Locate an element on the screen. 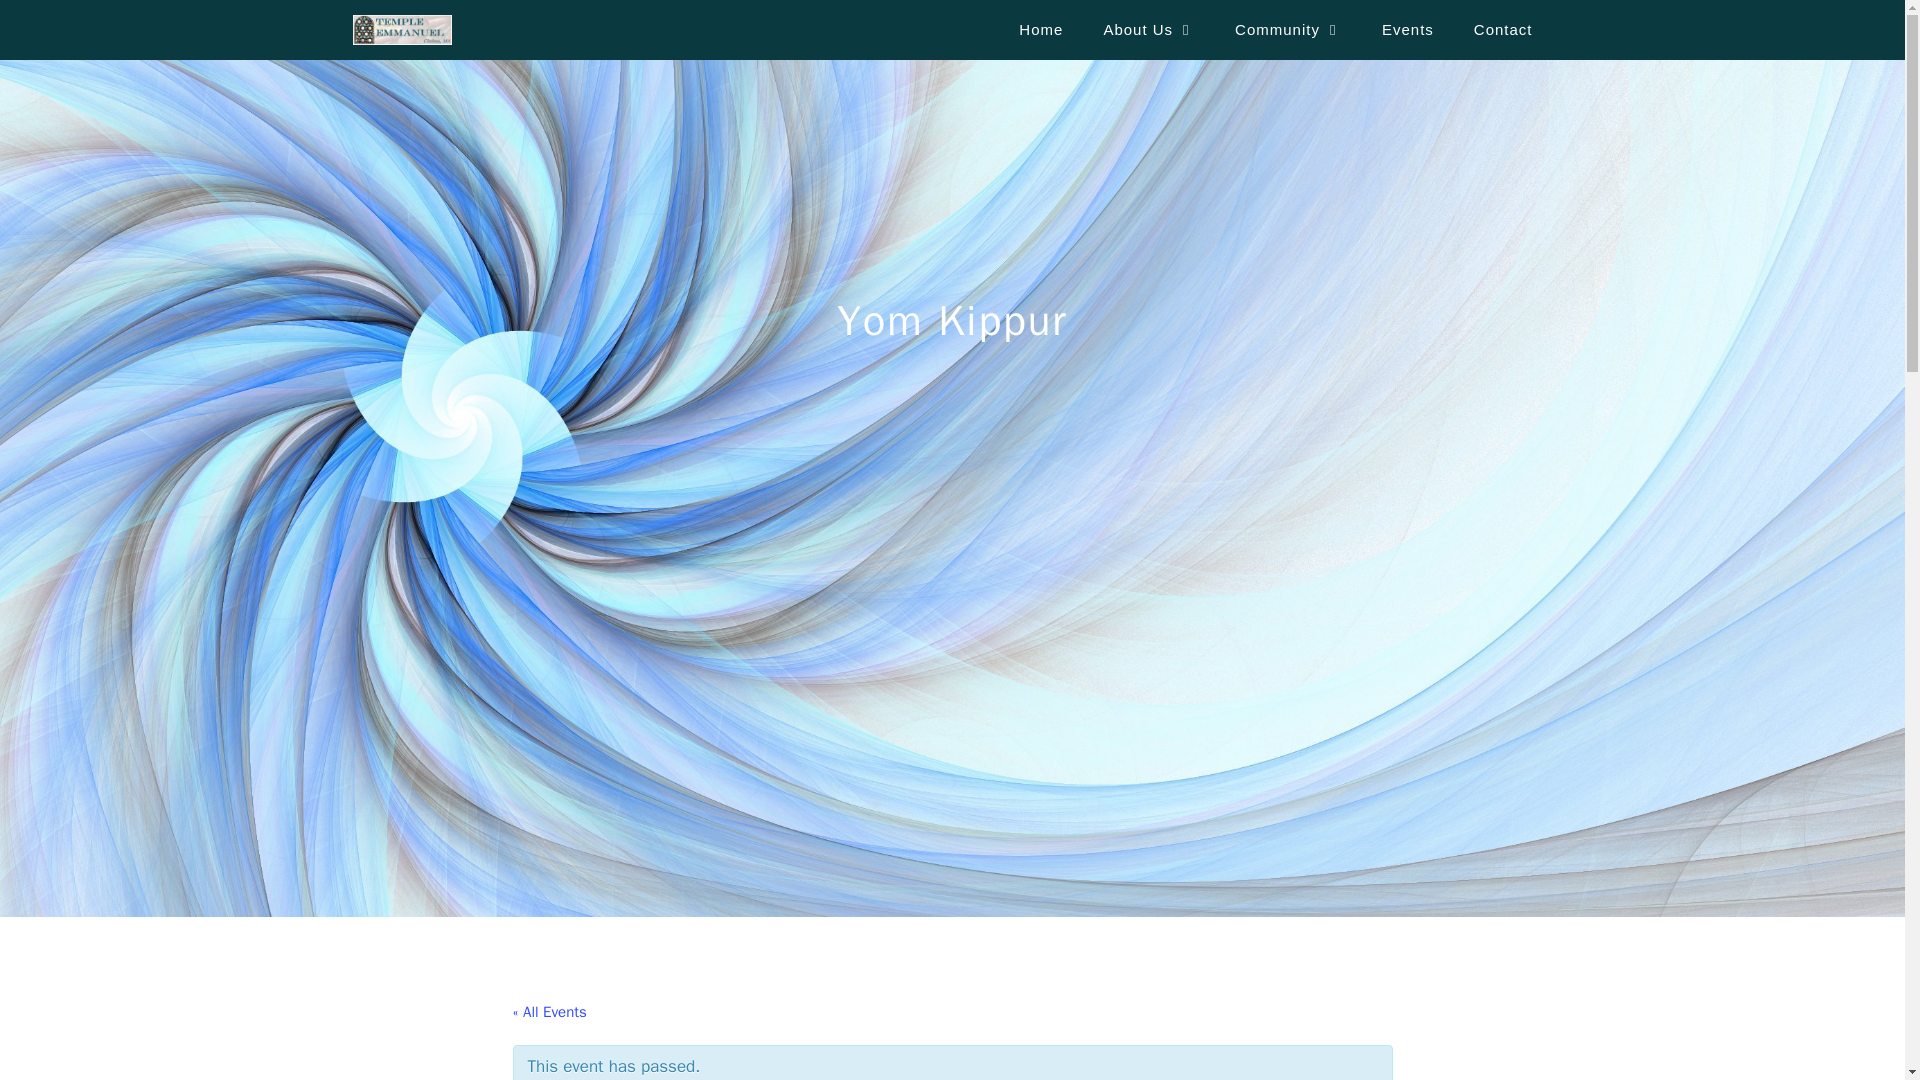  About Us is located at coordinates (1148, 30).